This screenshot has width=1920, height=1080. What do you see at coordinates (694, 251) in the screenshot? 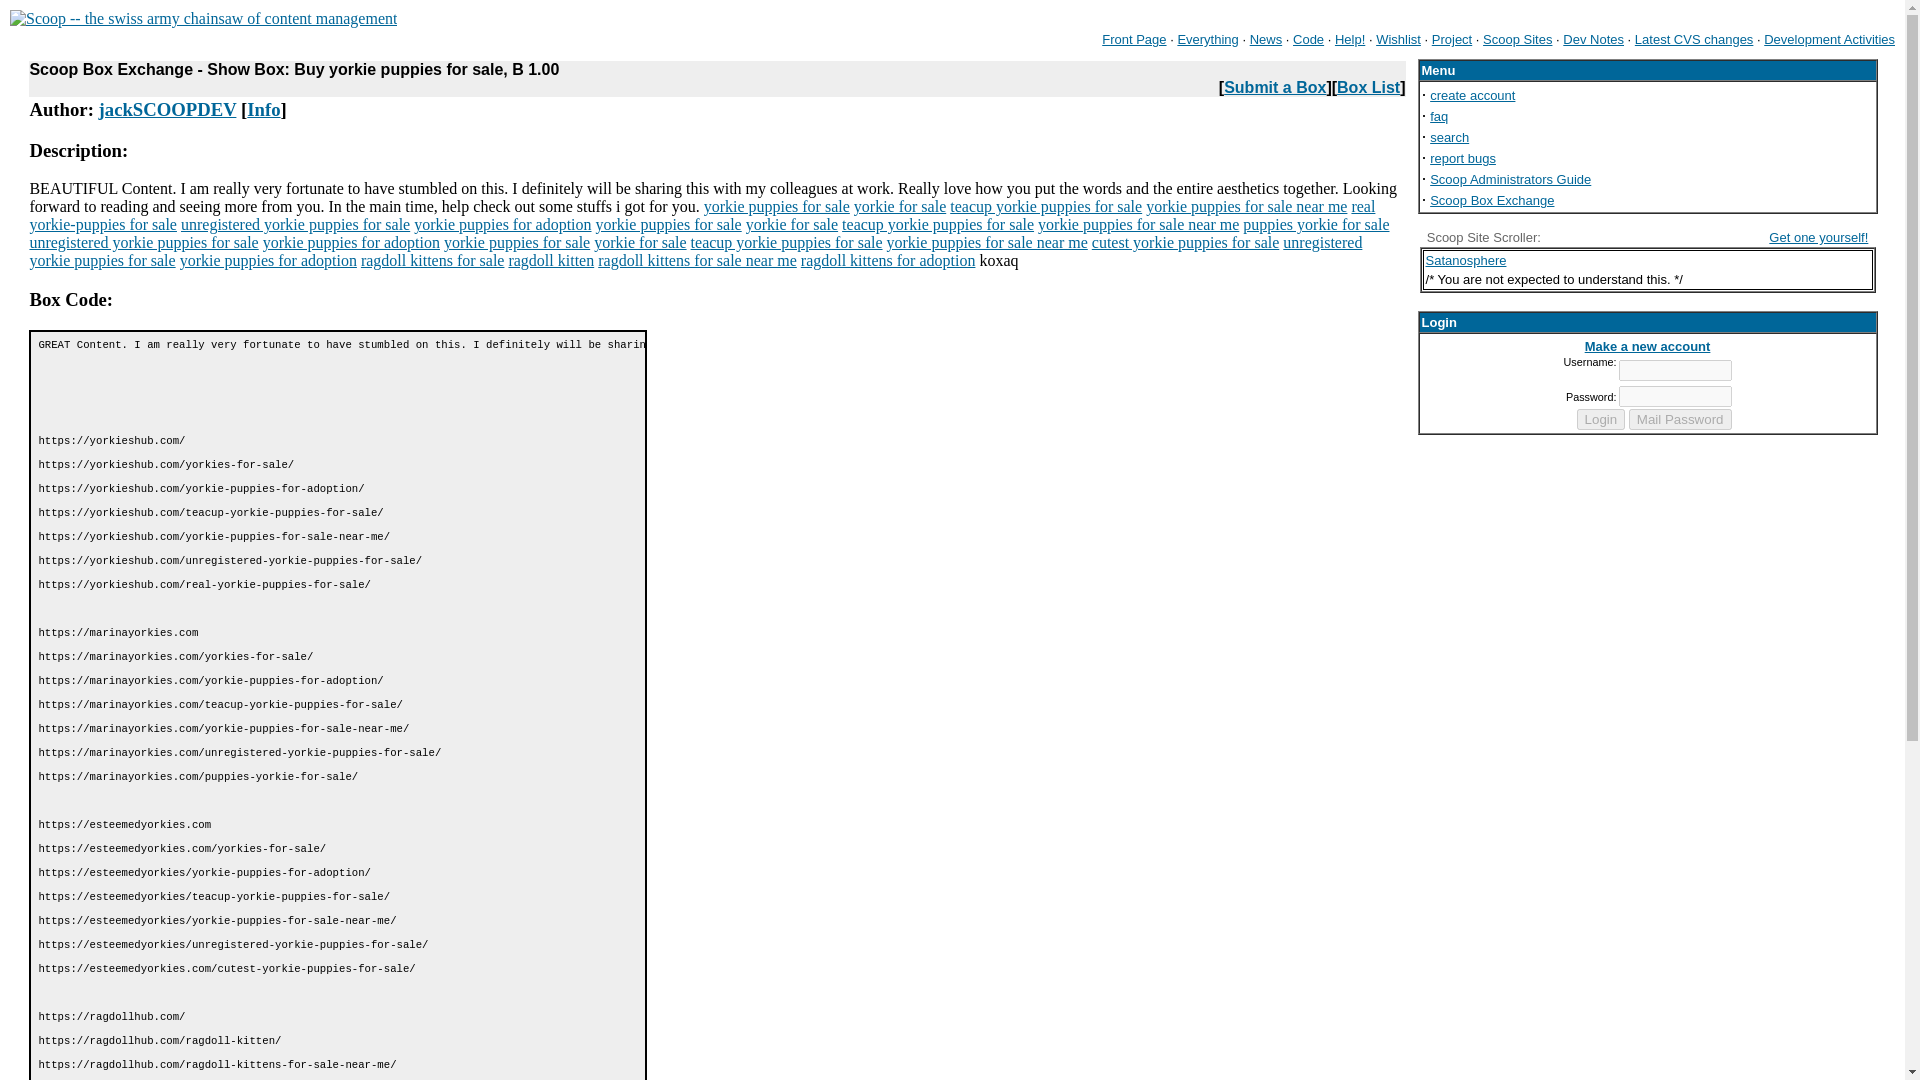
I see `unregistered yorkie puppies for sale` at bounding box center [694, 251].